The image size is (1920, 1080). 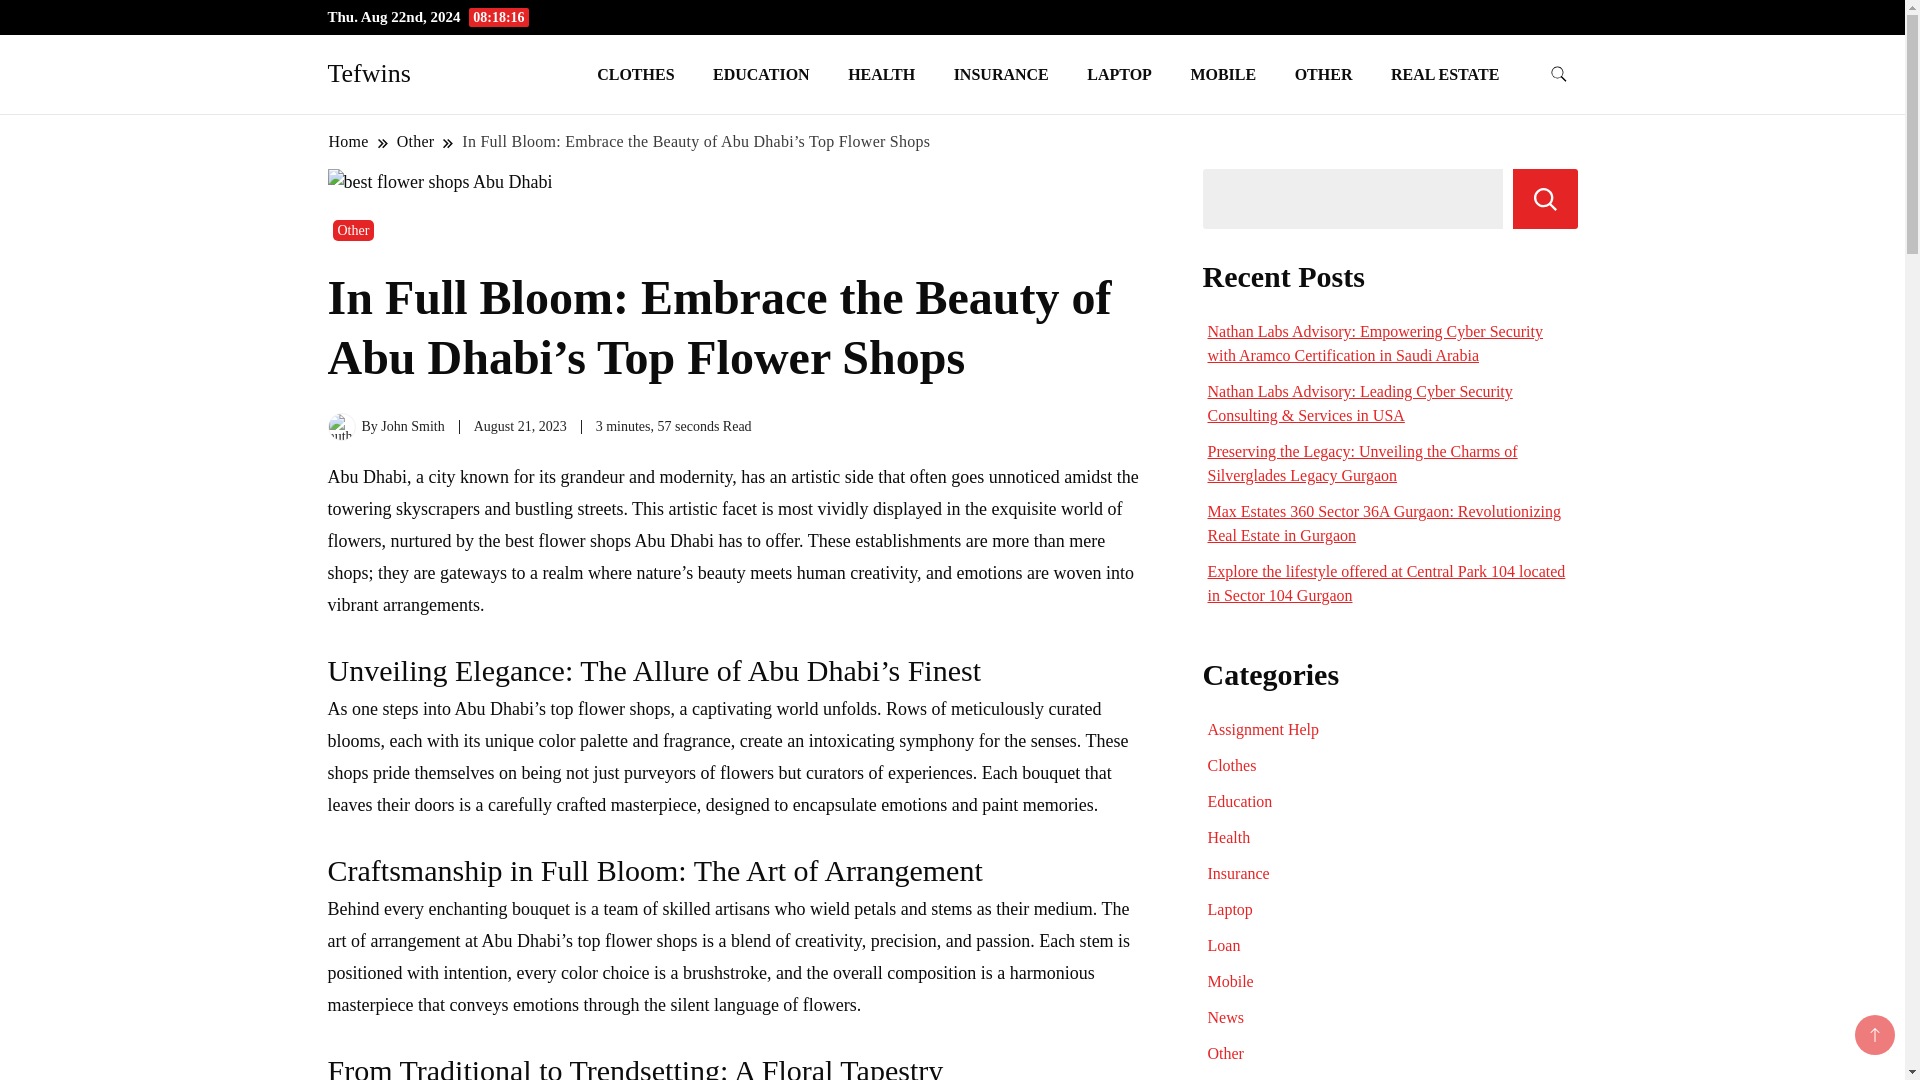 I want to click on John Smith, so click(x=412, y=426).